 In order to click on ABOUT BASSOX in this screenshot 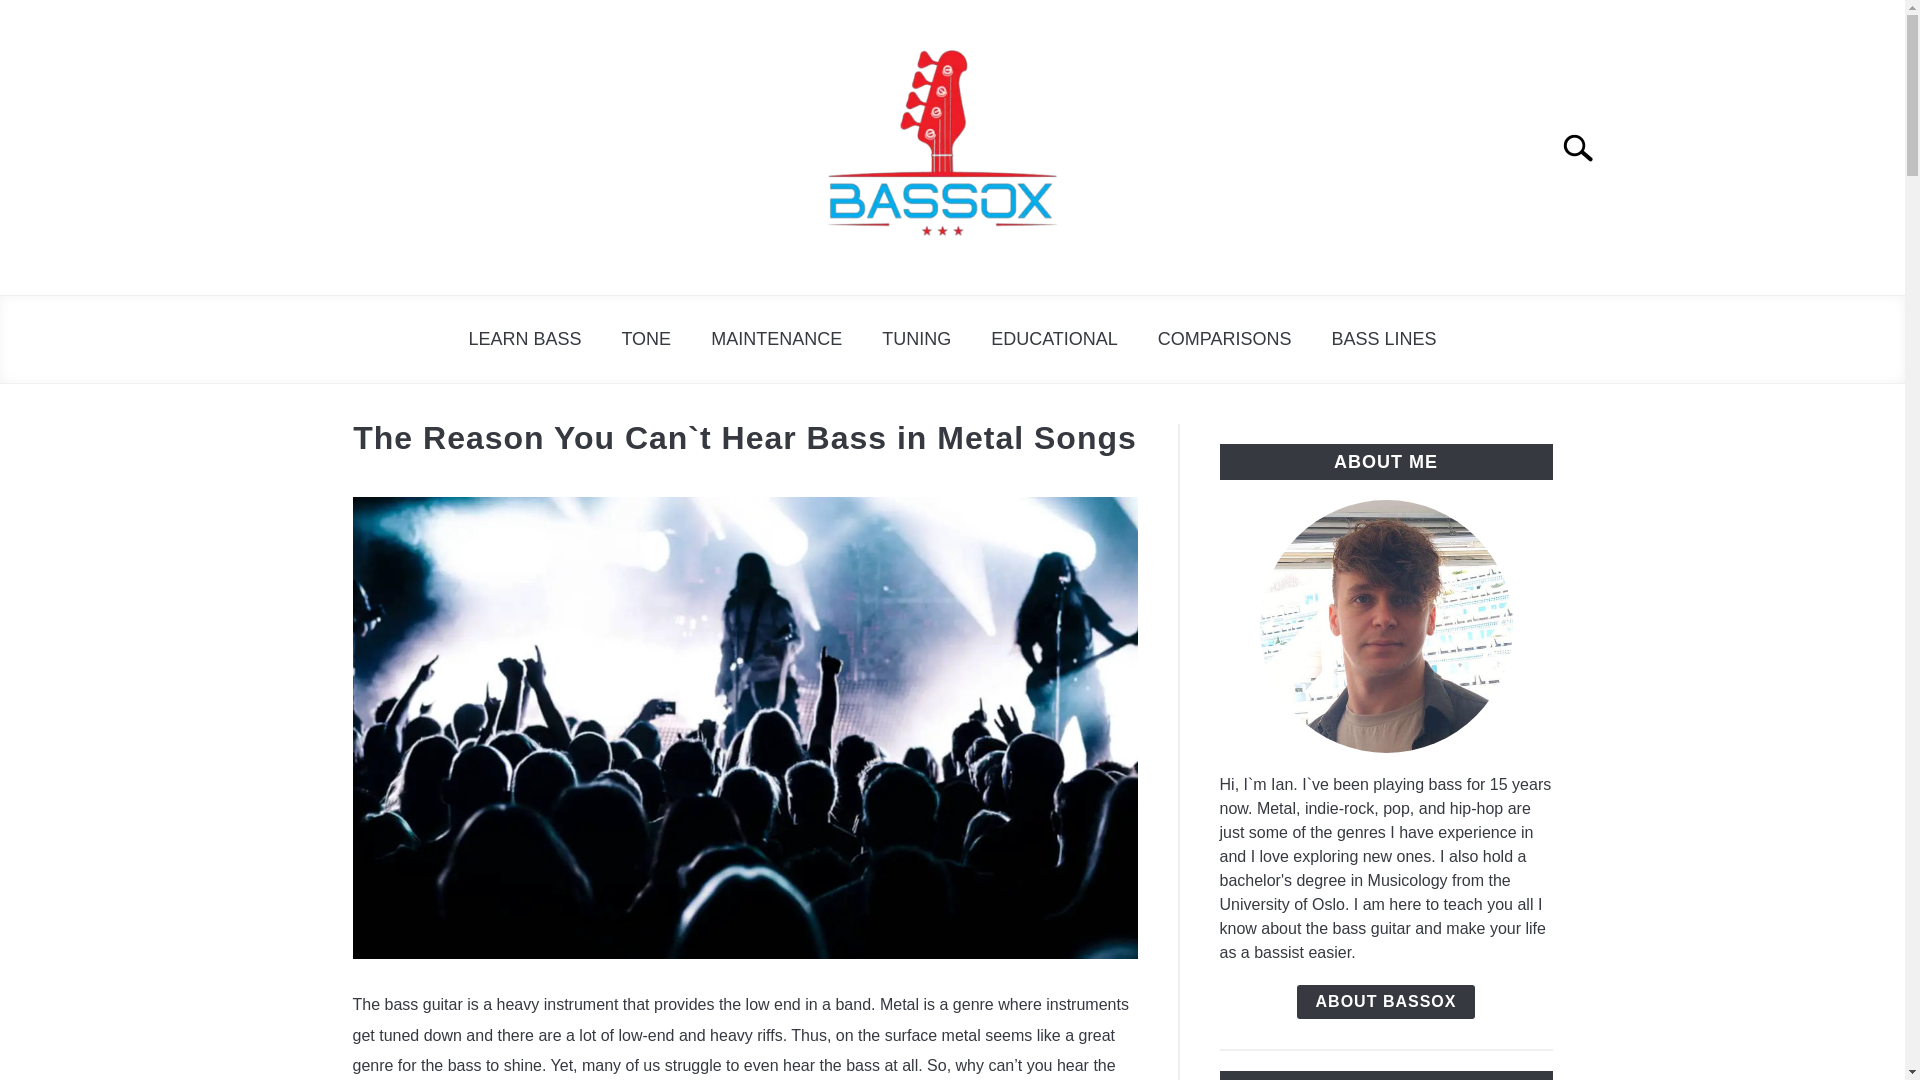, I will do `click(1386, 1002)`.